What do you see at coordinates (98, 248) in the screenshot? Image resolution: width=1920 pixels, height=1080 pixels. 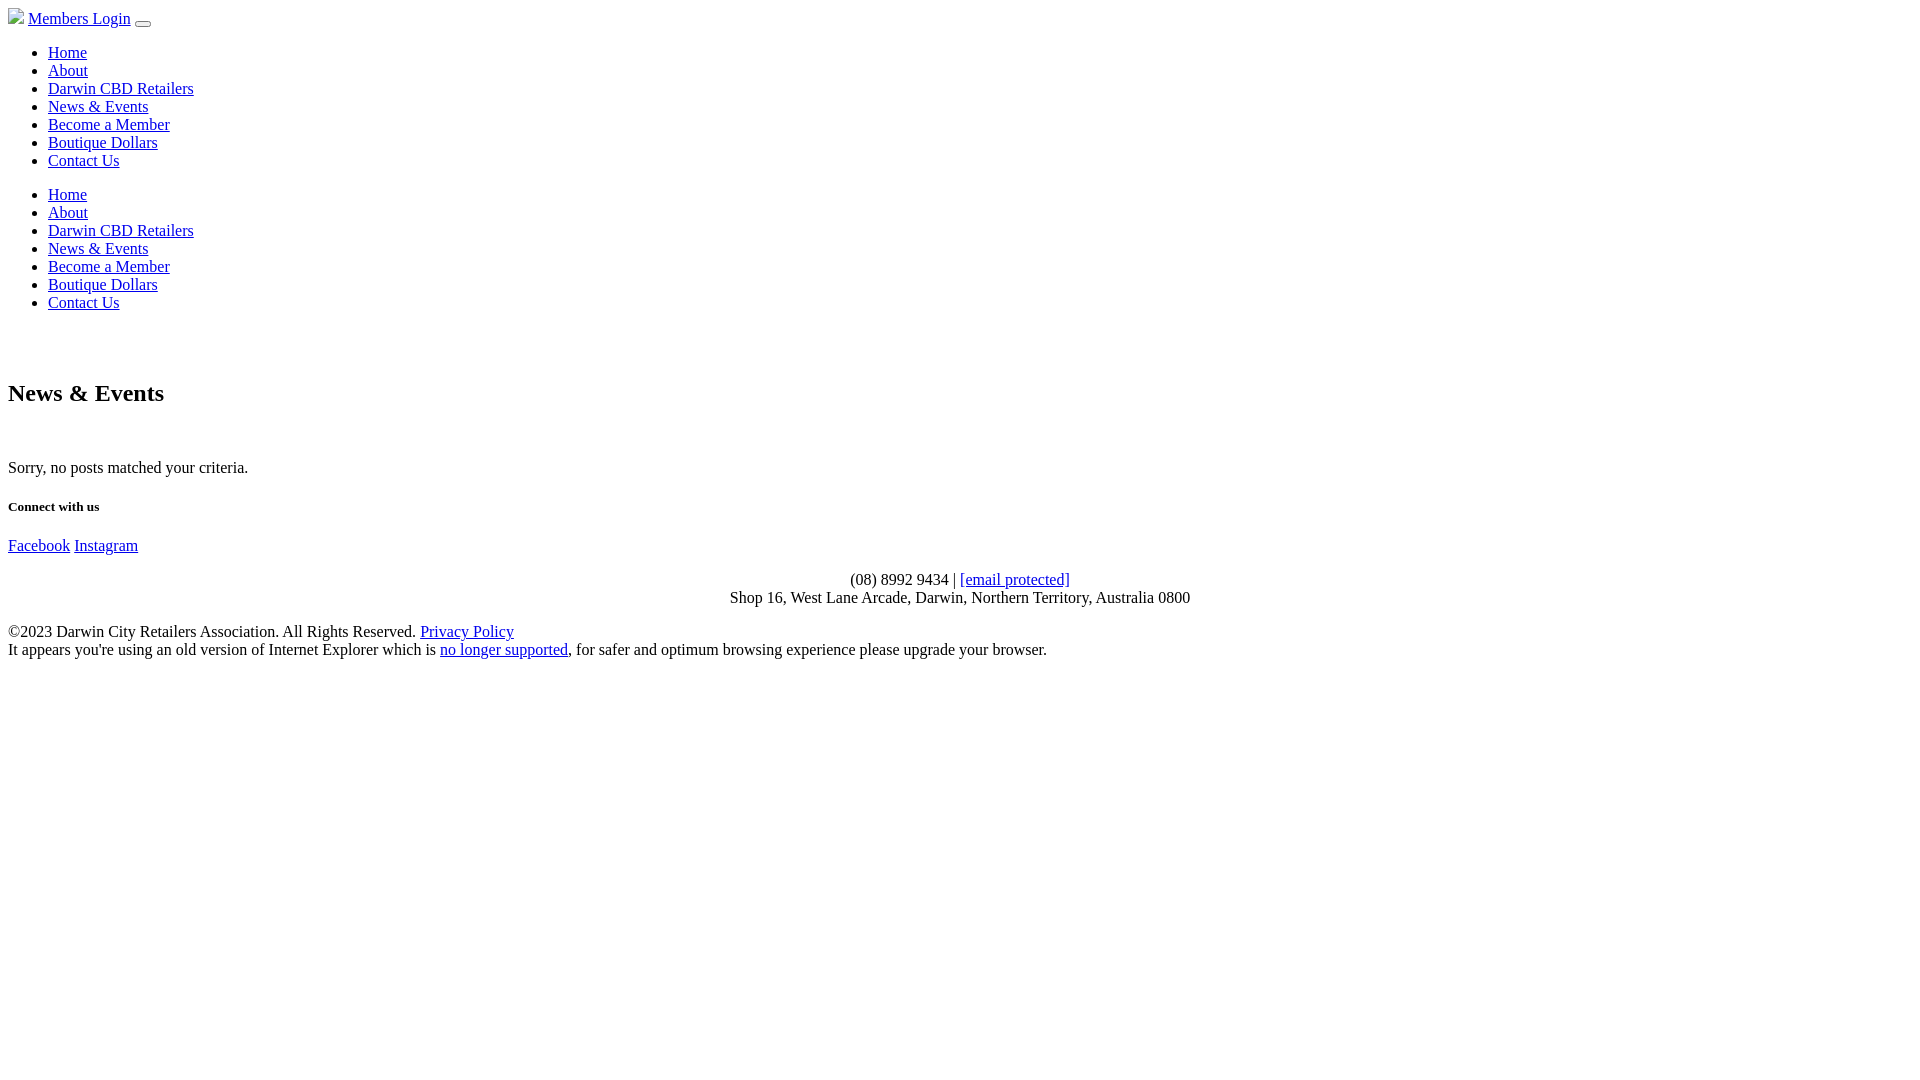 I see `News & Events` at bounding box center [98, 248].